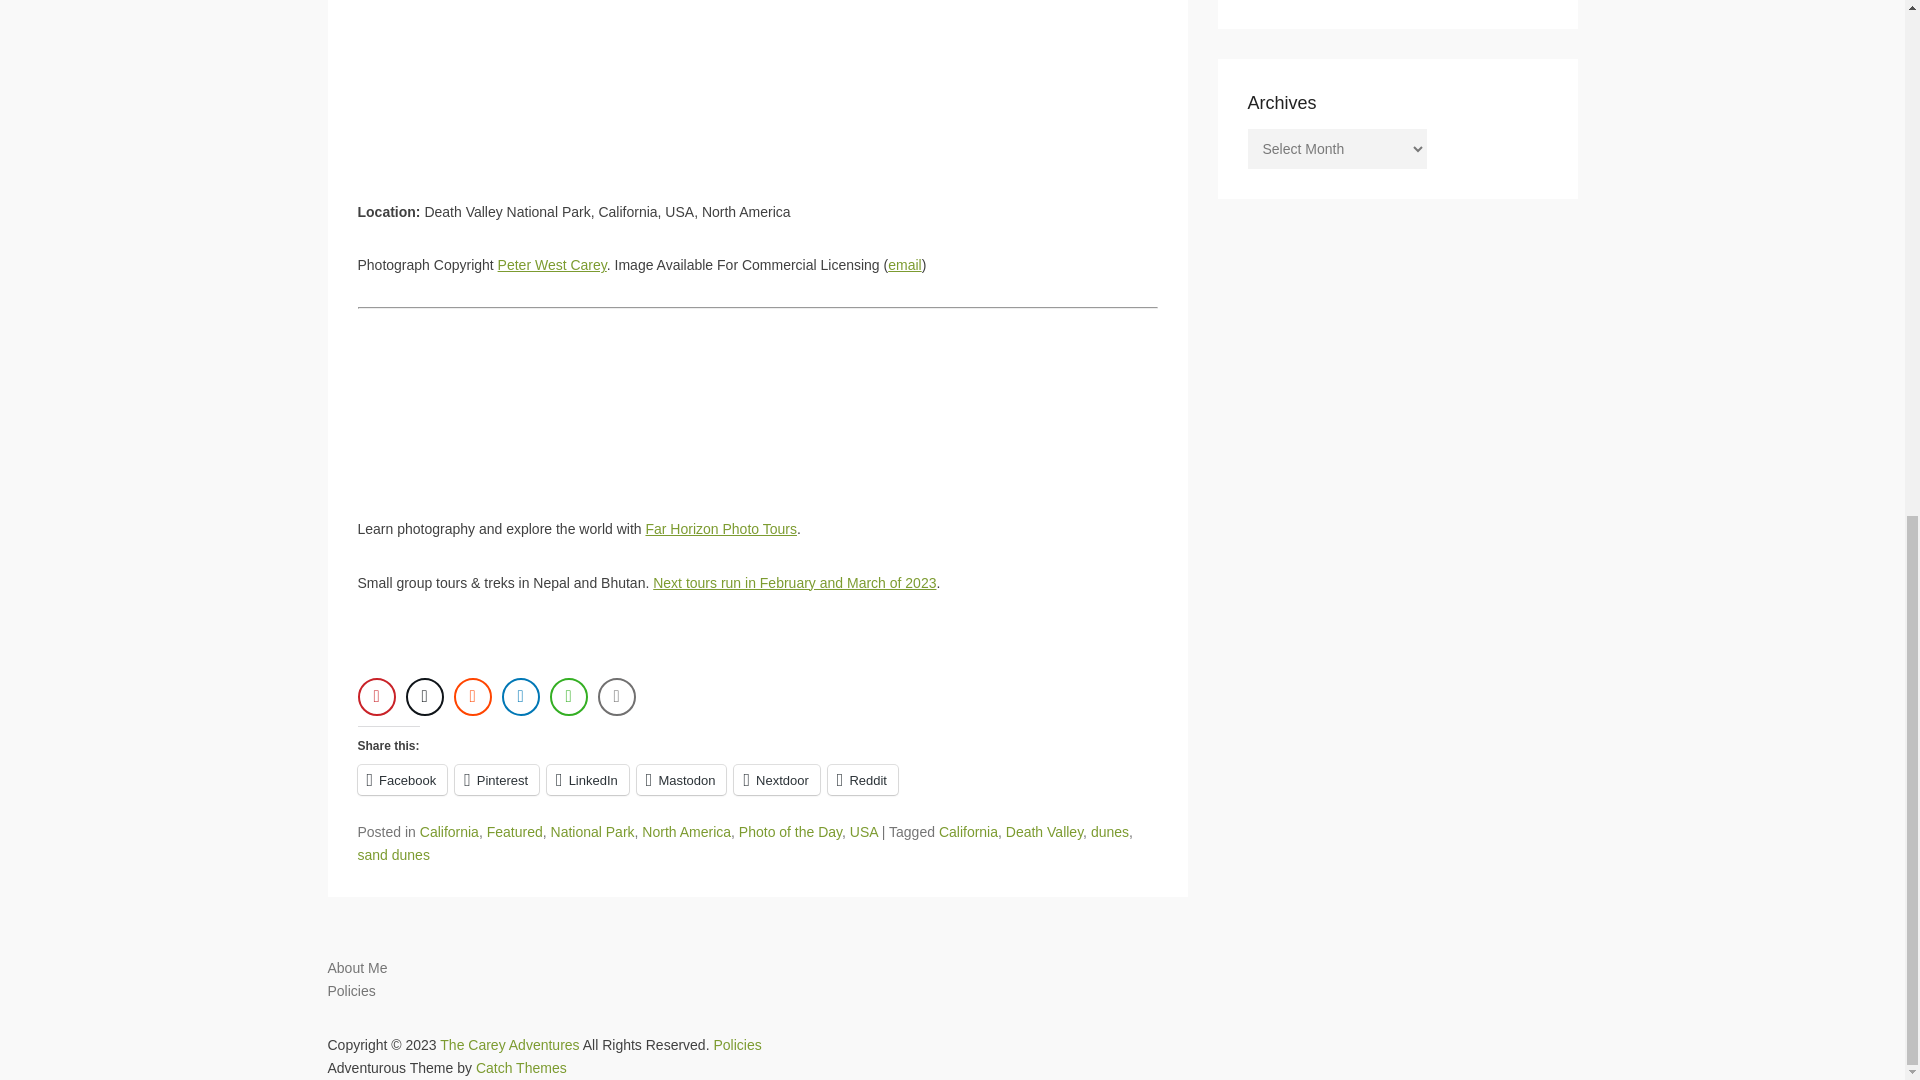  Describe the element at coordinates (509, 1043) in the screenshot. I see `The Carey Adventures` at that location.